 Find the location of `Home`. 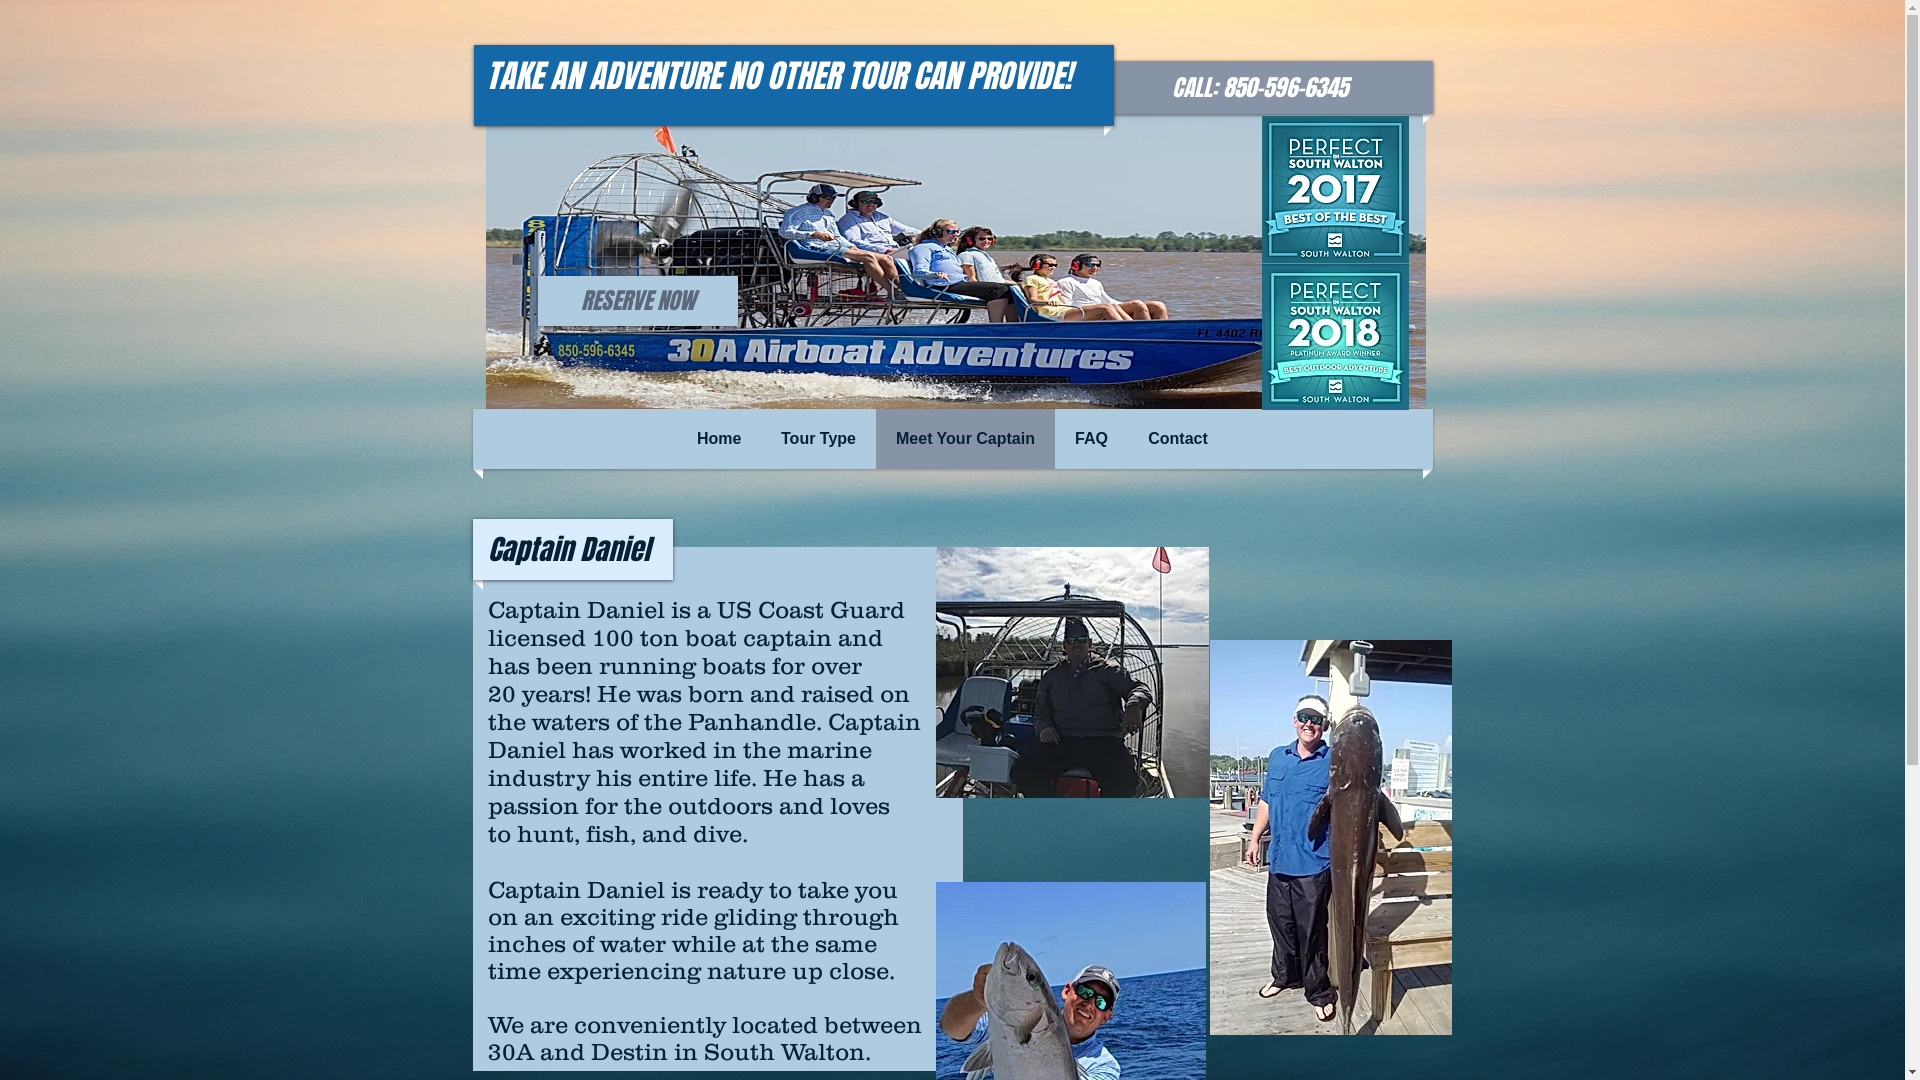

Home is located at coordinates (719, 439).